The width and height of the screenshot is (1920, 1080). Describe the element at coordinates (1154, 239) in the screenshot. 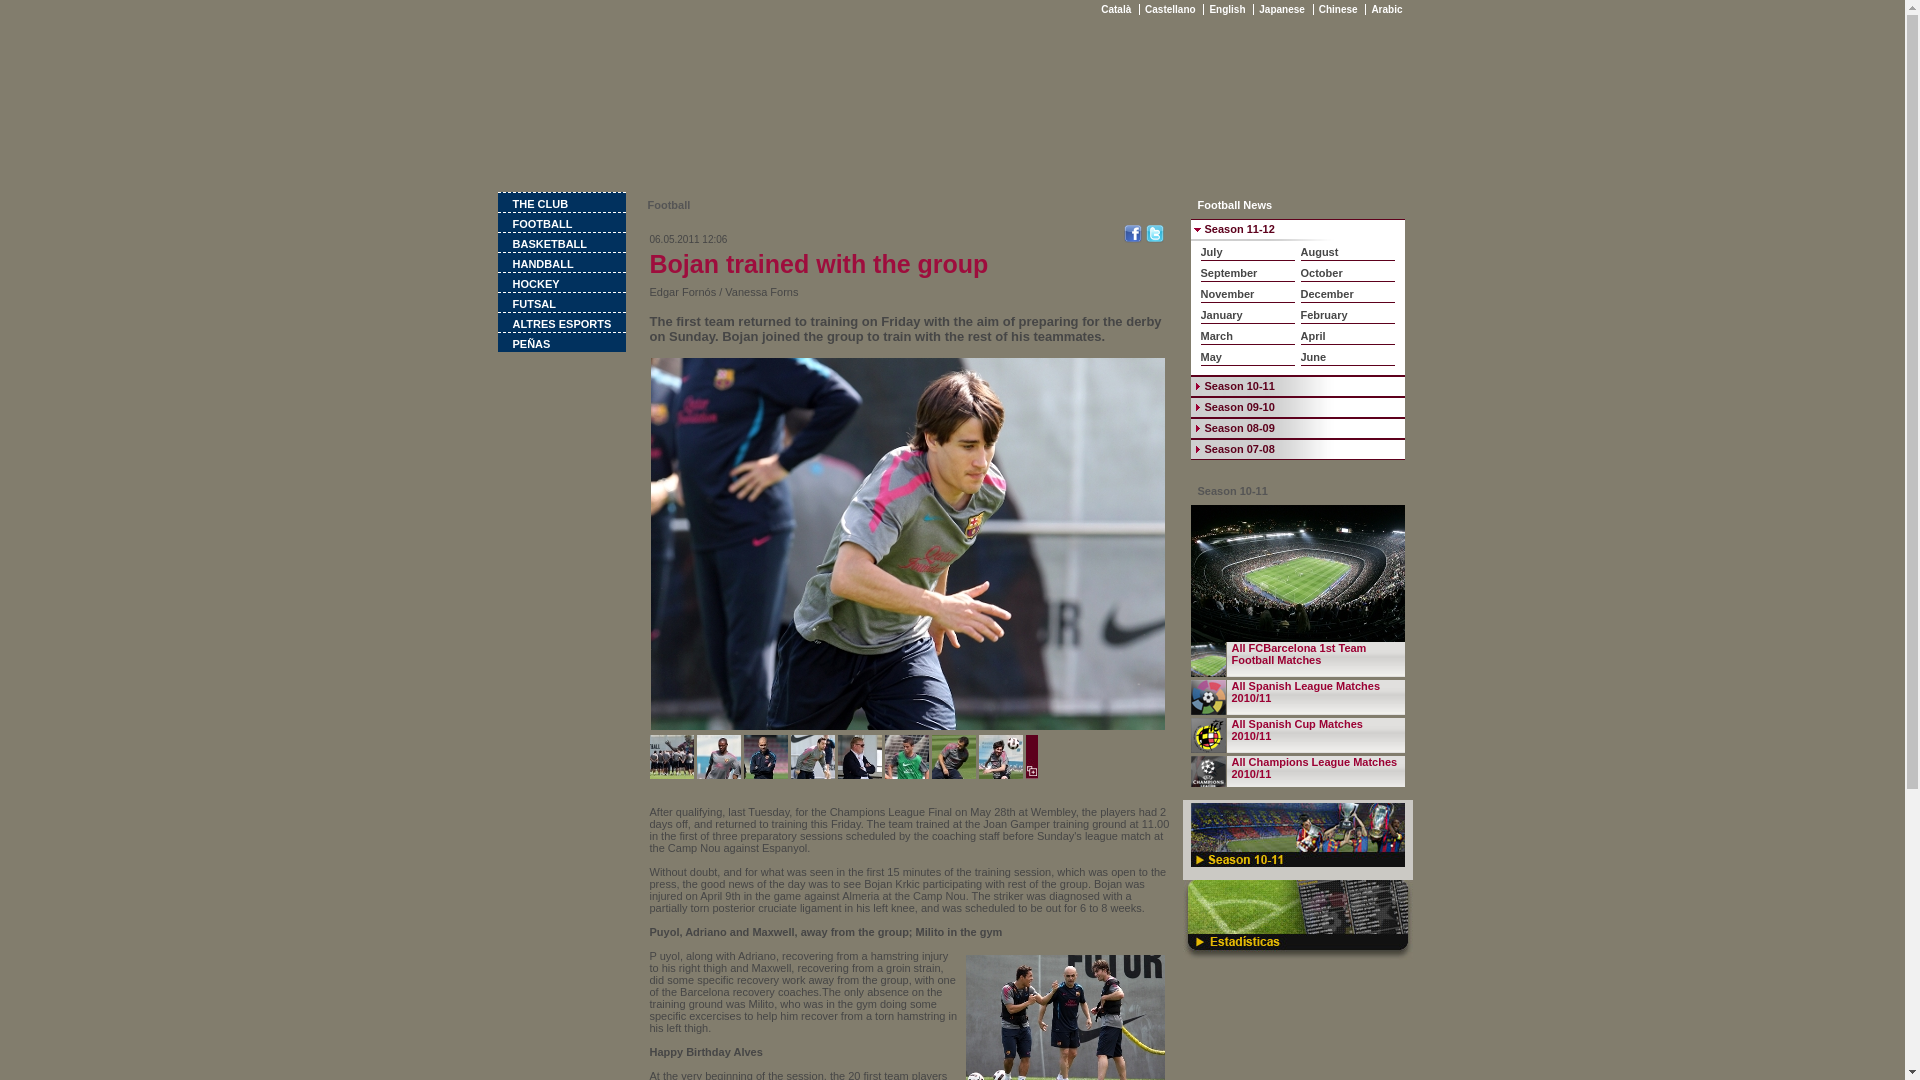

I see `Share with Twitter` at that location.